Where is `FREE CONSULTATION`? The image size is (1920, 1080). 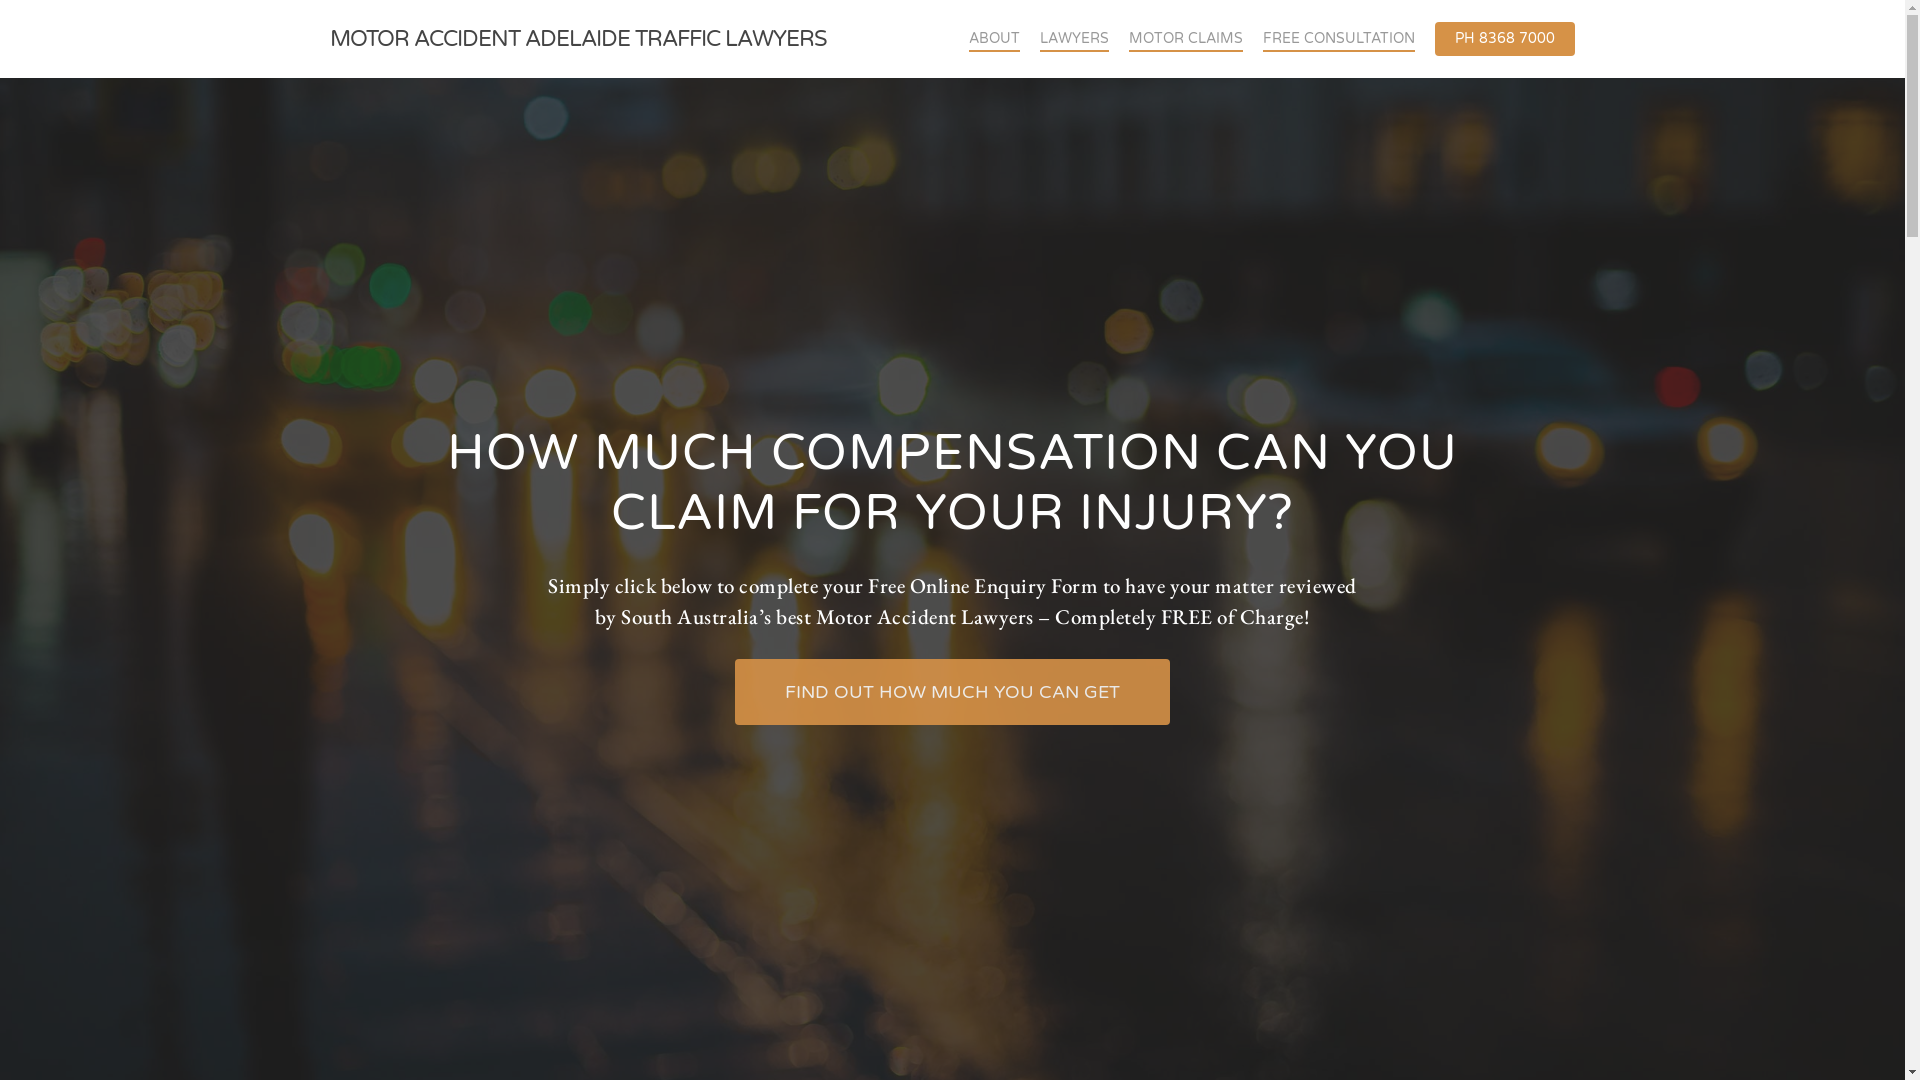 FREE CONSULTATION is located at coordinates (1339, 39).